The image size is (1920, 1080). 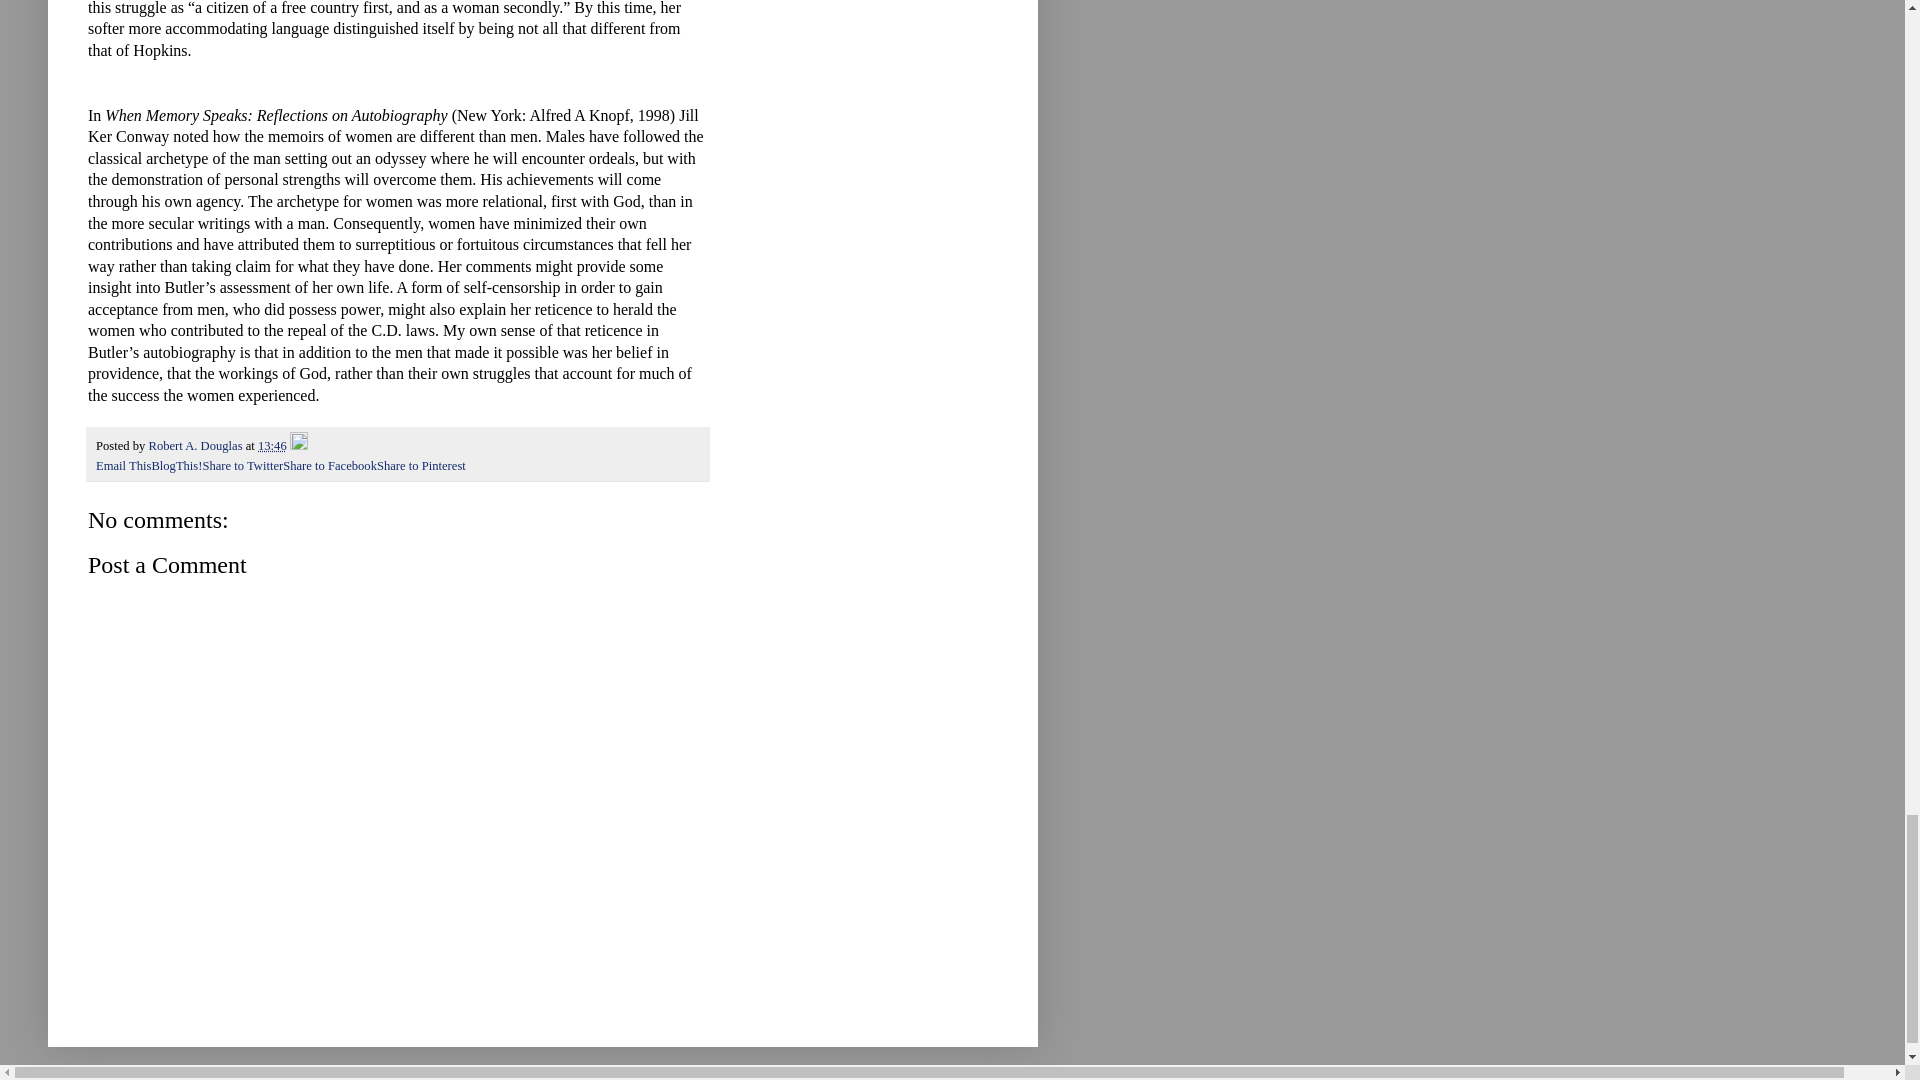 What do you see at coordinates (421, 466) in the screenshot?
I see `Share to Pinterest` at bounding box center [421, 466].